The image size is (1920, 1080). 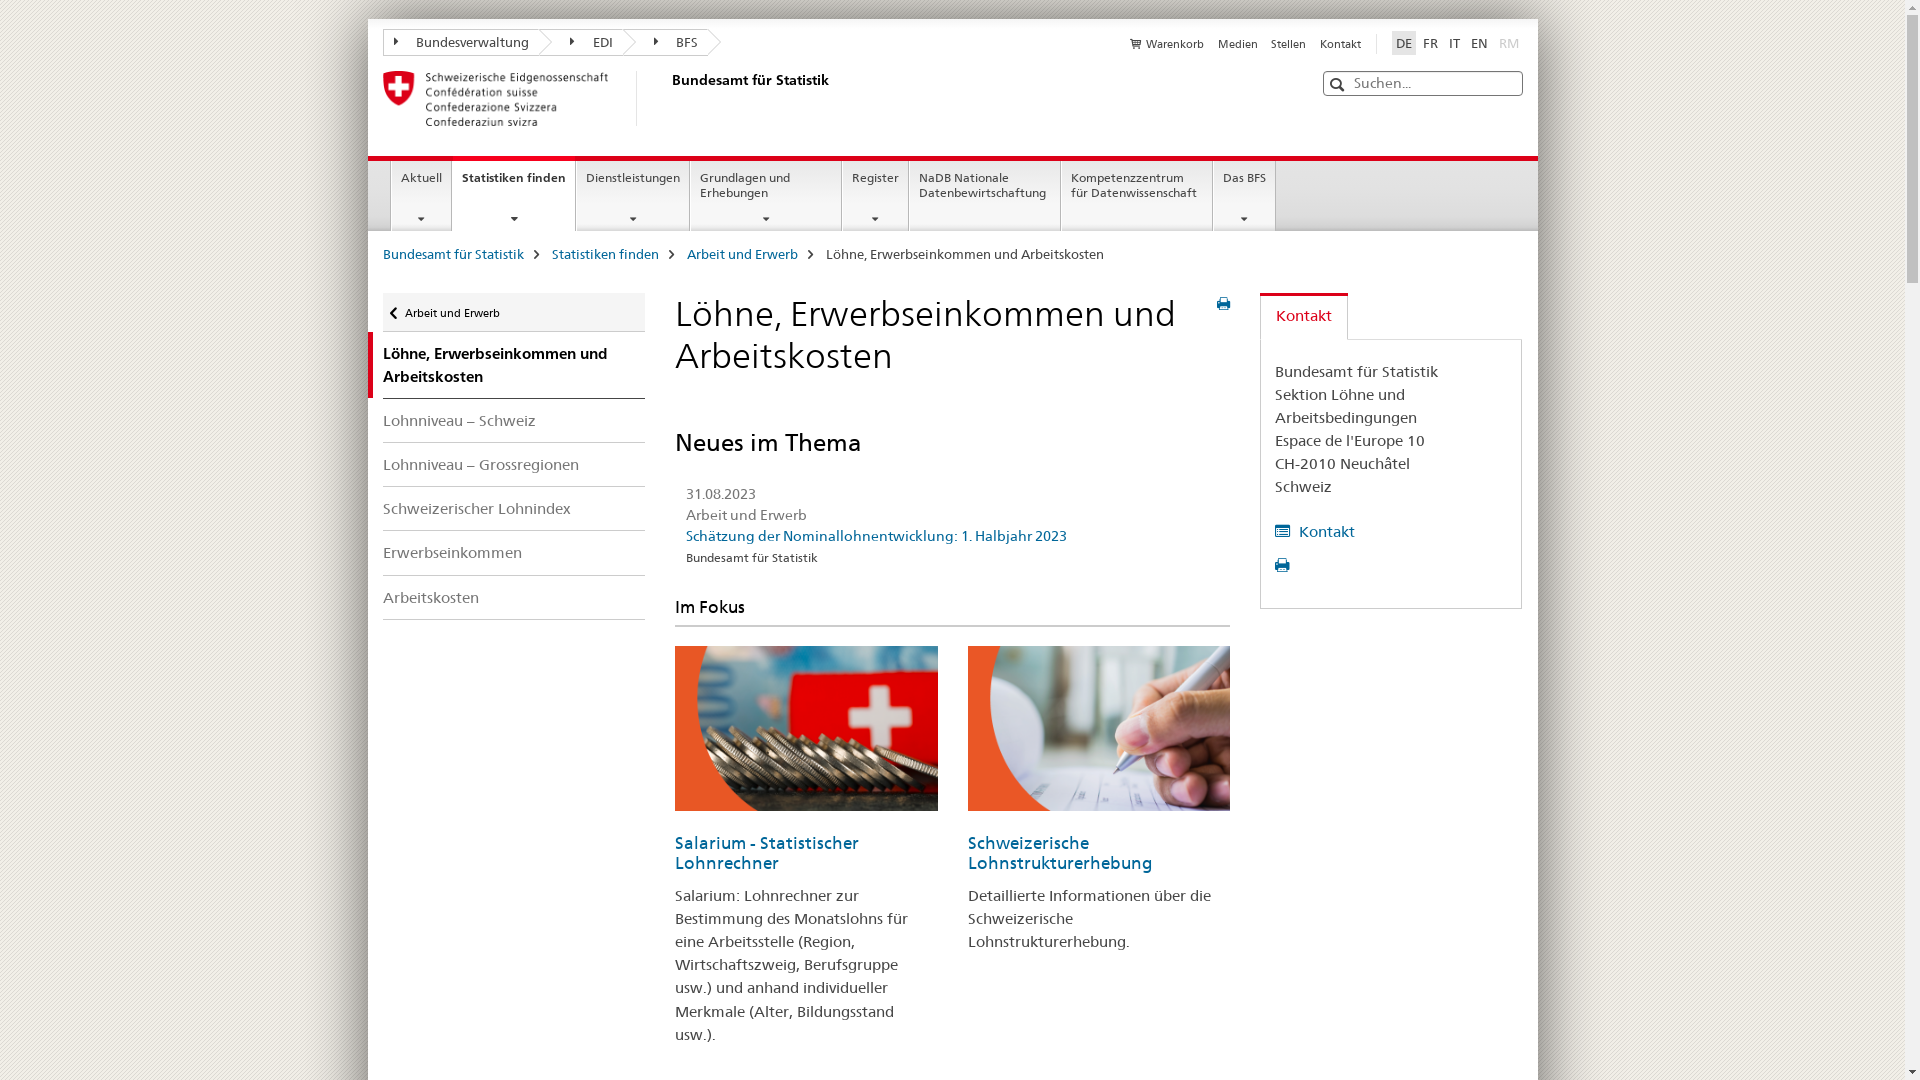 What do you see at coordinates (1340, 84) in the screenshot?
I see `Suche` at bounding box center [1340, 84].